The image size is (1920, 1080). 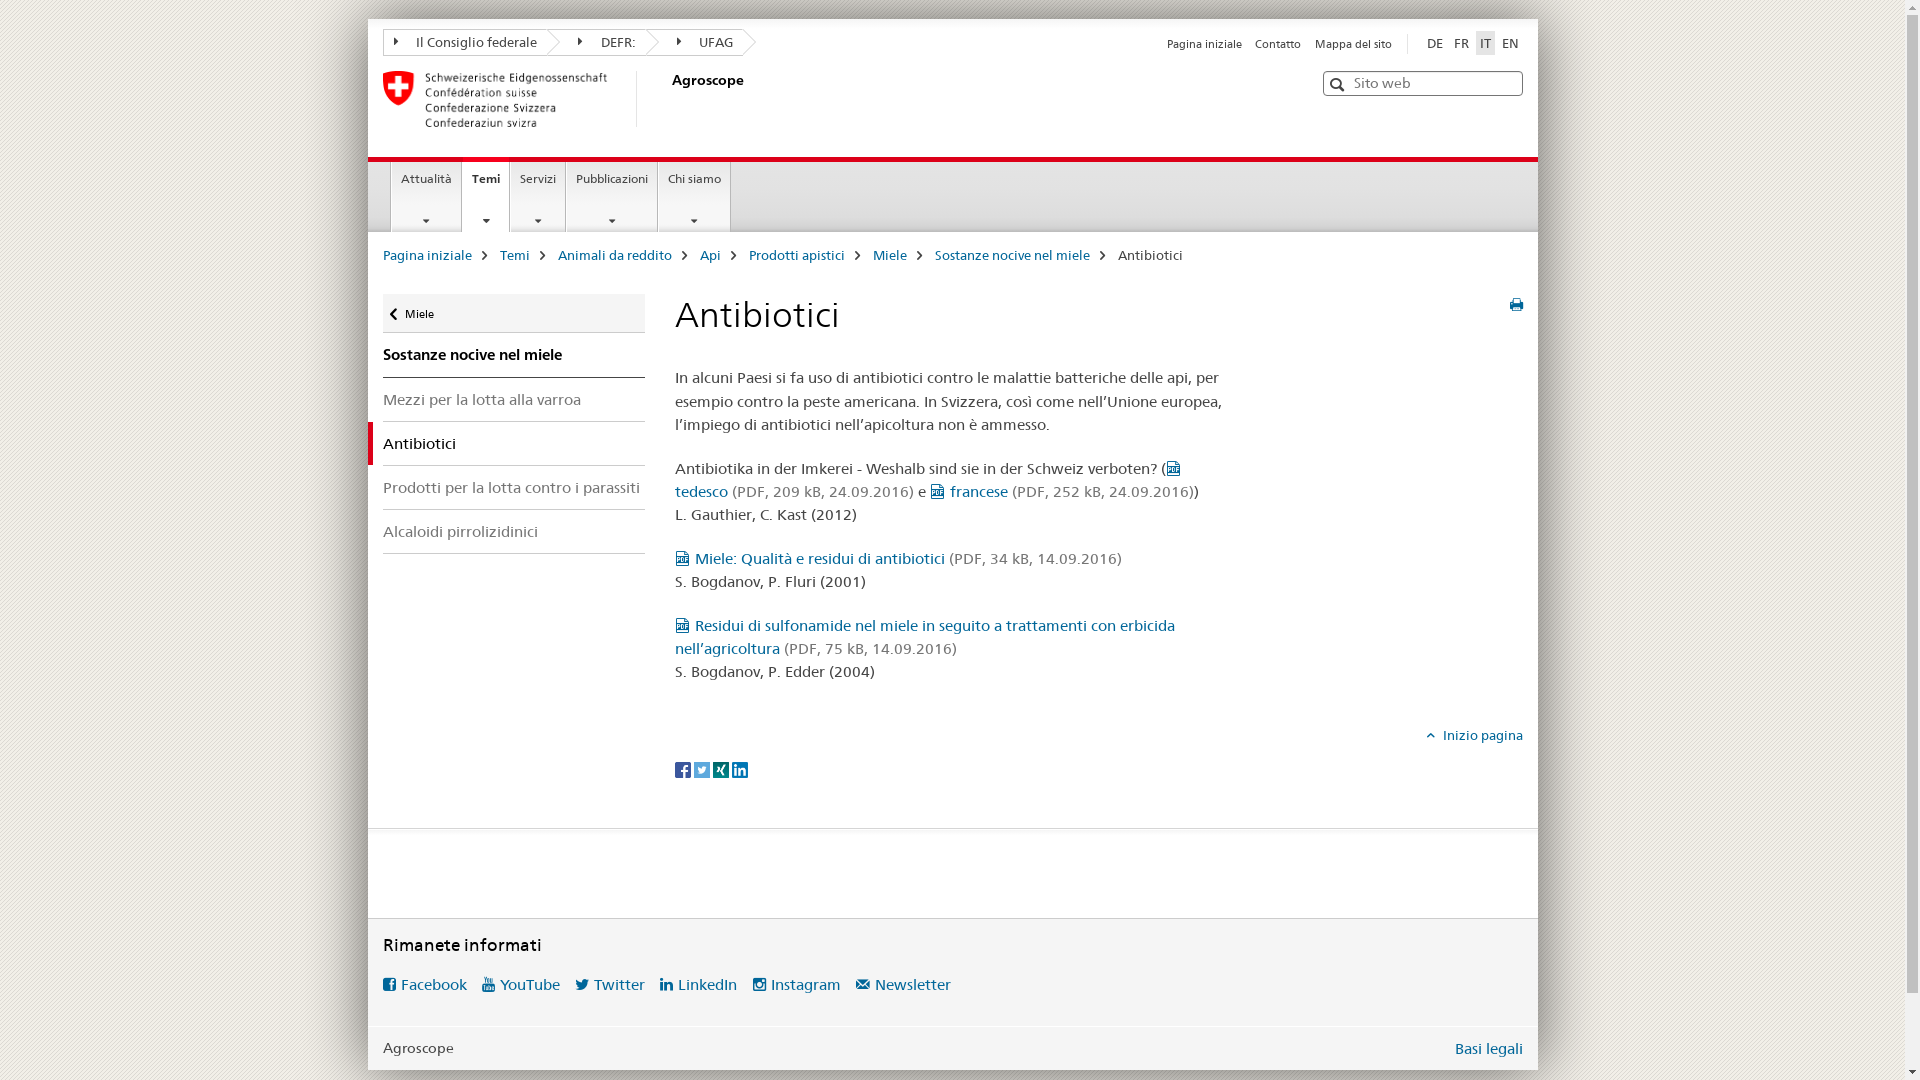 I want to click on Pagina iniziale, so click(x=426, y=255).